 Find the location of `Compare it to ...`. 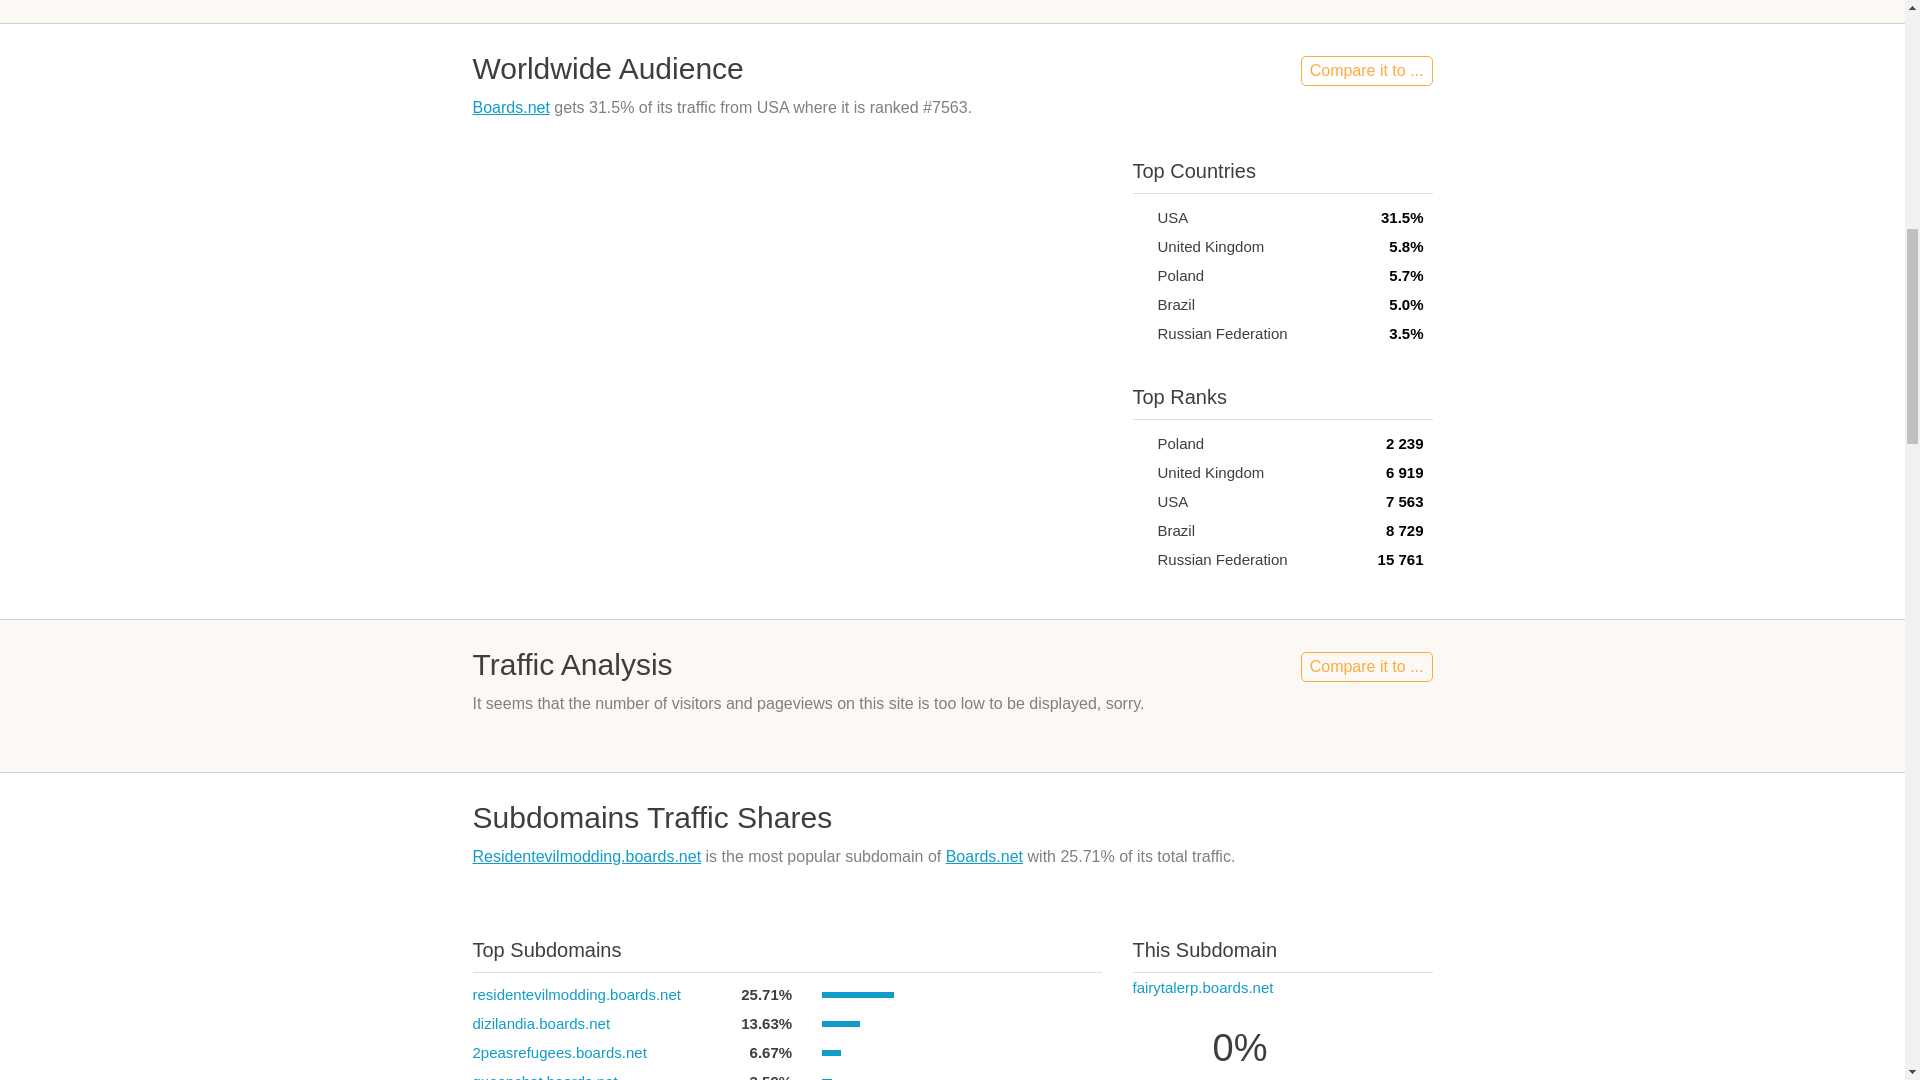

Compare it to ... is located at coordinates (1366, 71).